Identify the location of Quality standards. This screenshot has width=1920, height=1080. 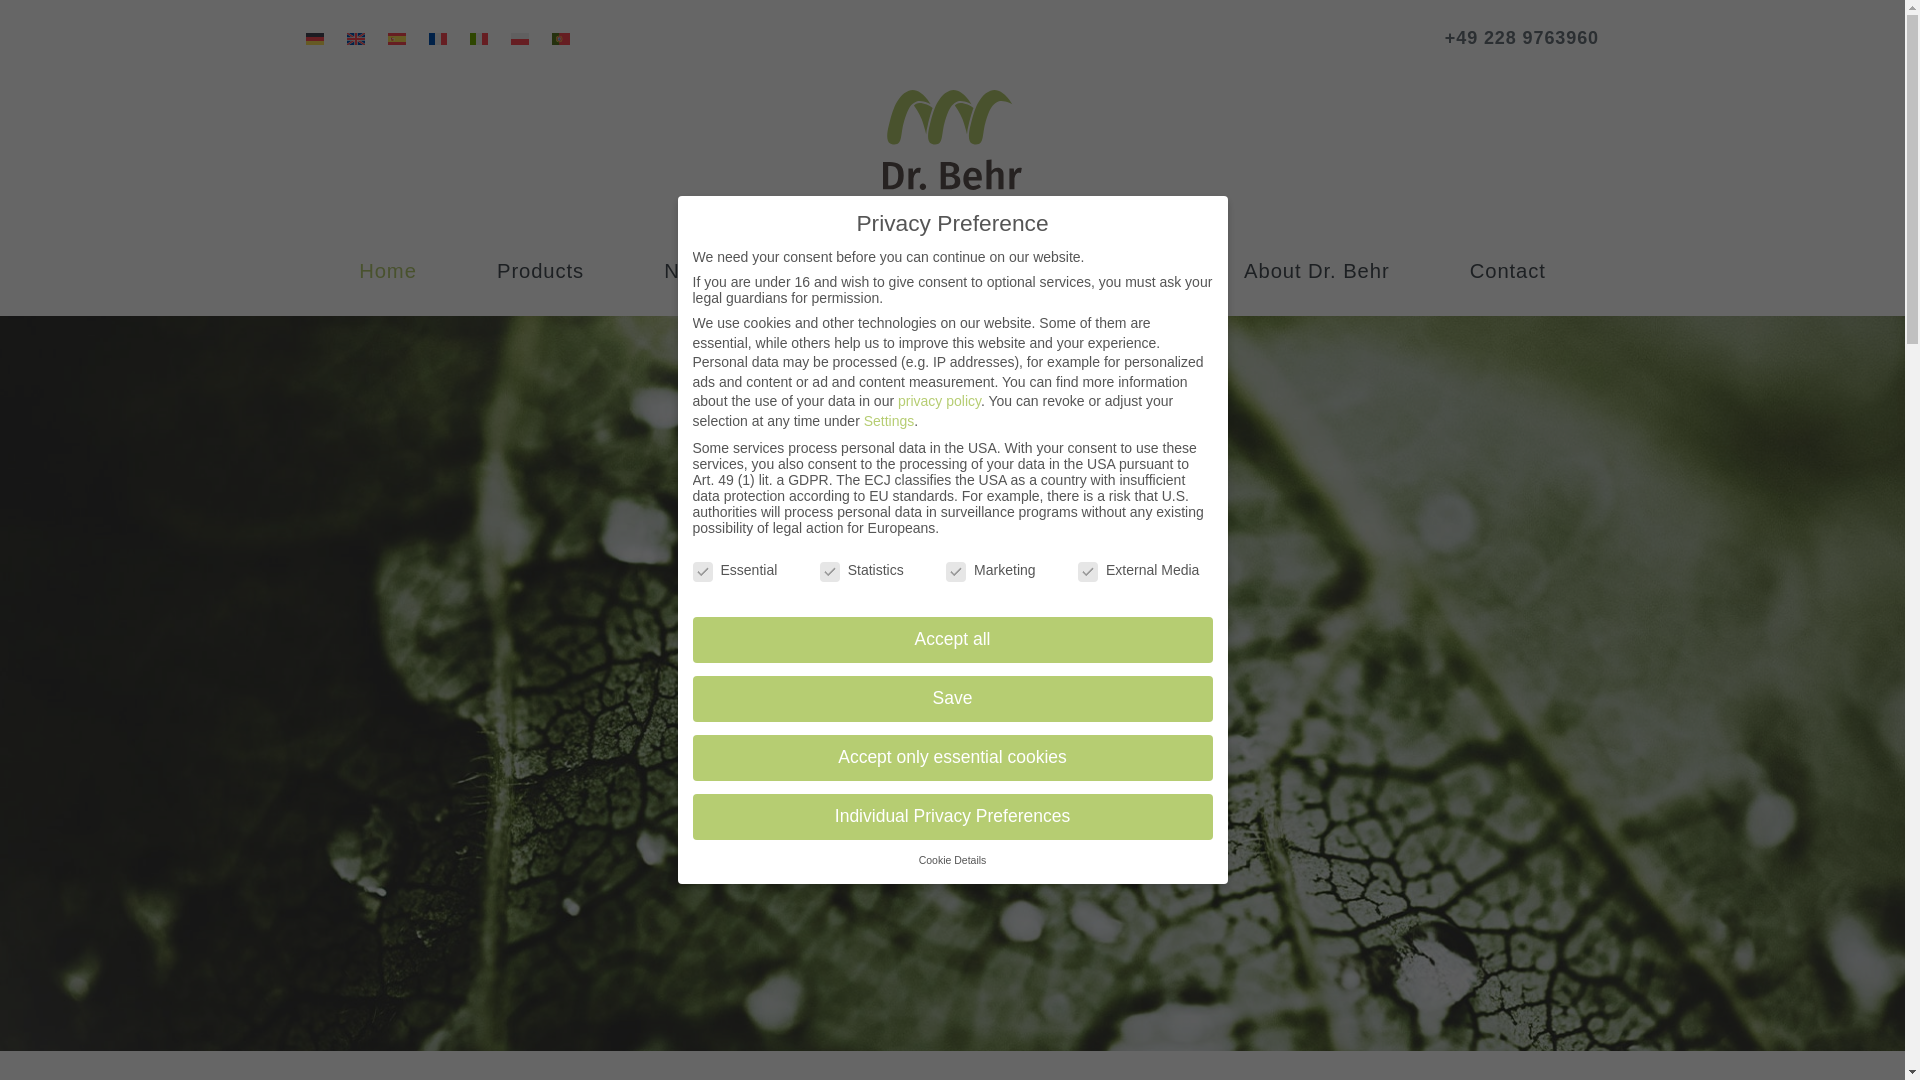
(885, 272).